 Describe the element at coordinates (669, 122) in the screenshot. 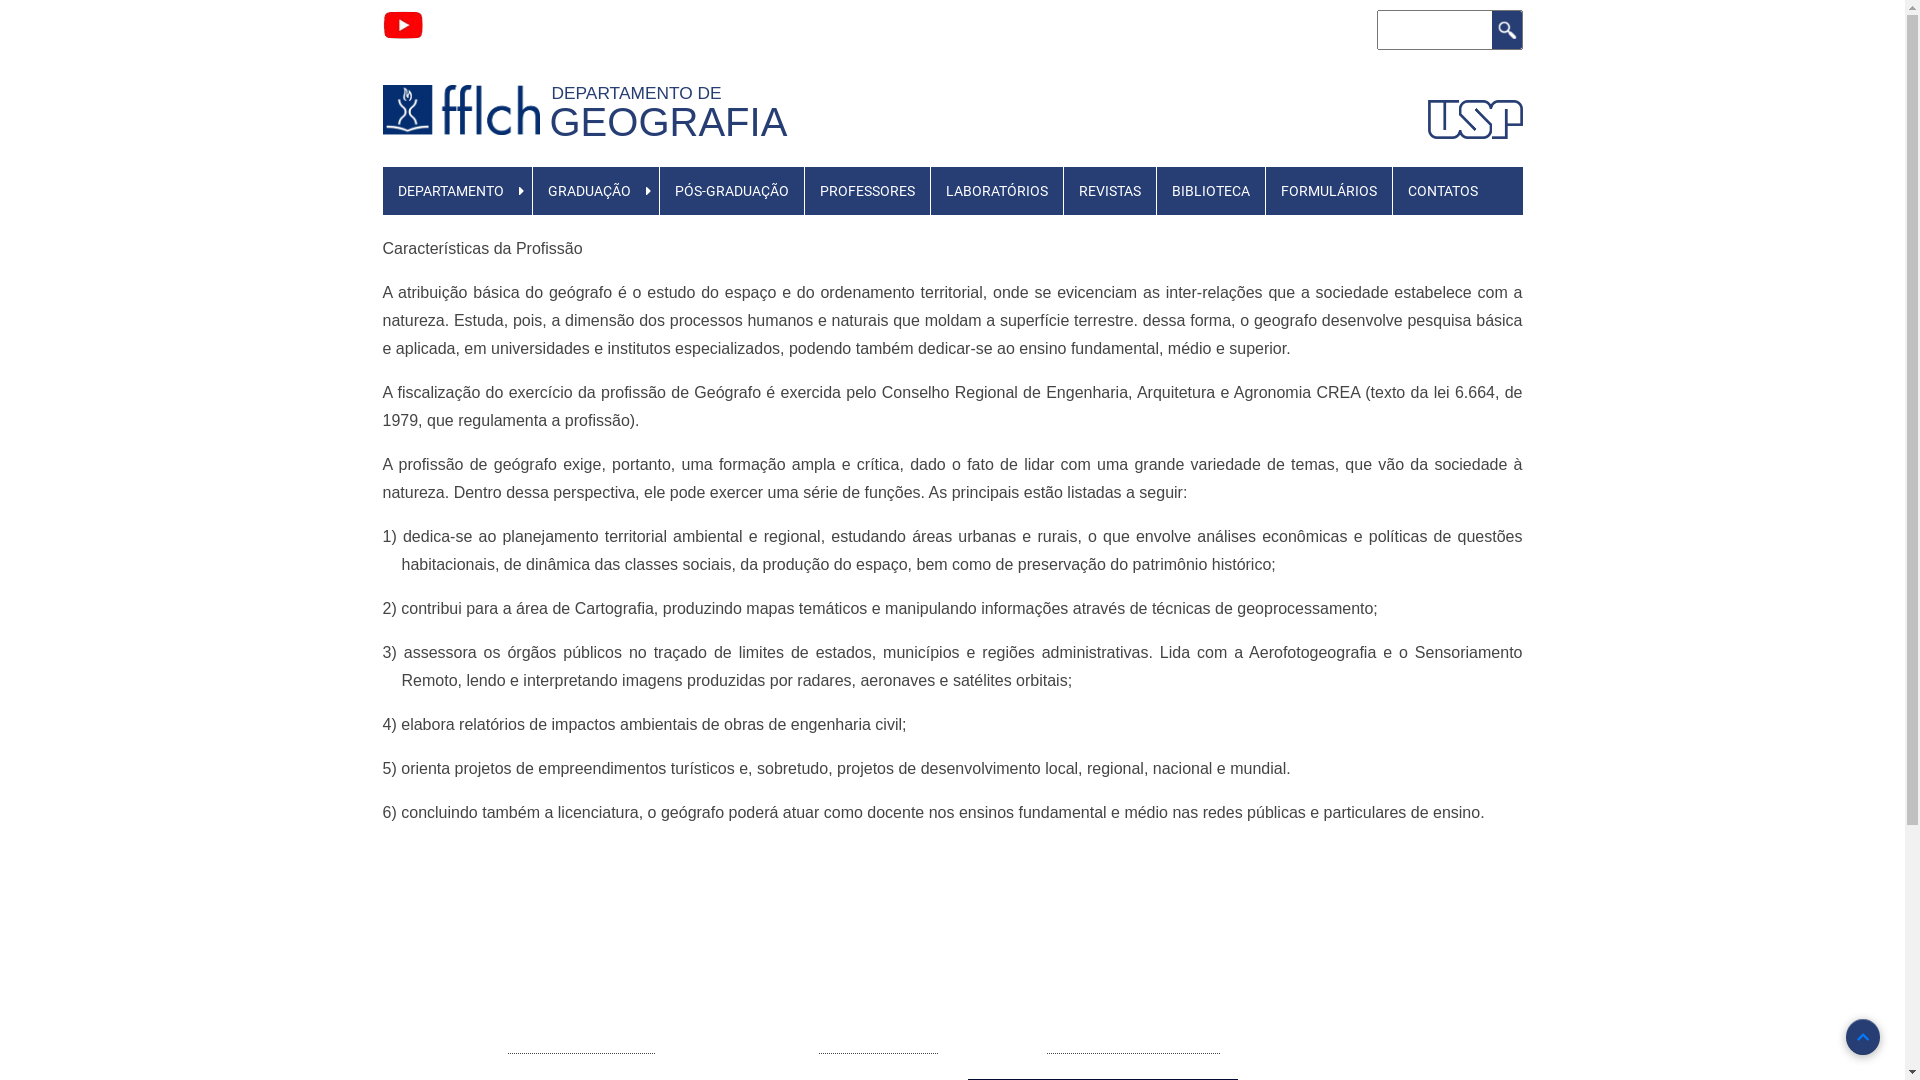

I see `GEOGRAFIA` at that location.